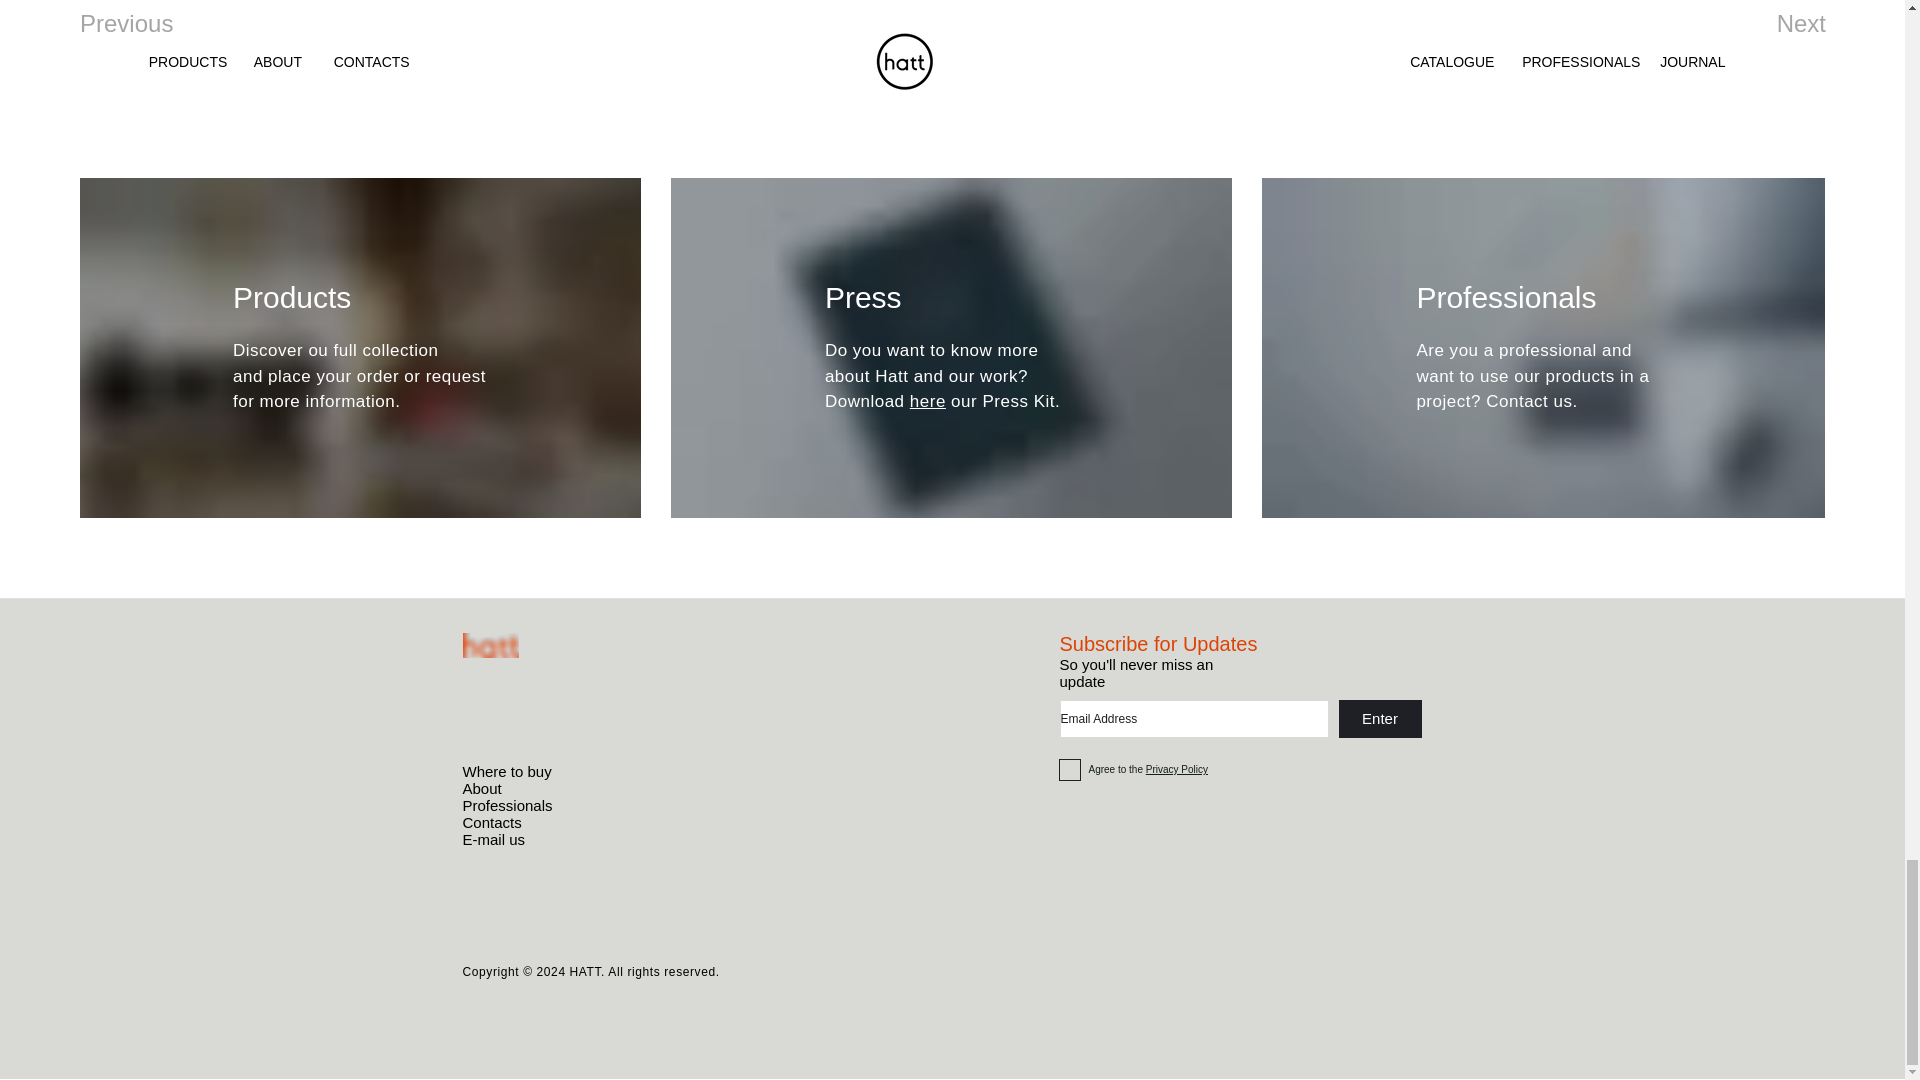 This screenshot has width=1920, height=1080. I want to click on Enter, so click(1379, 718).